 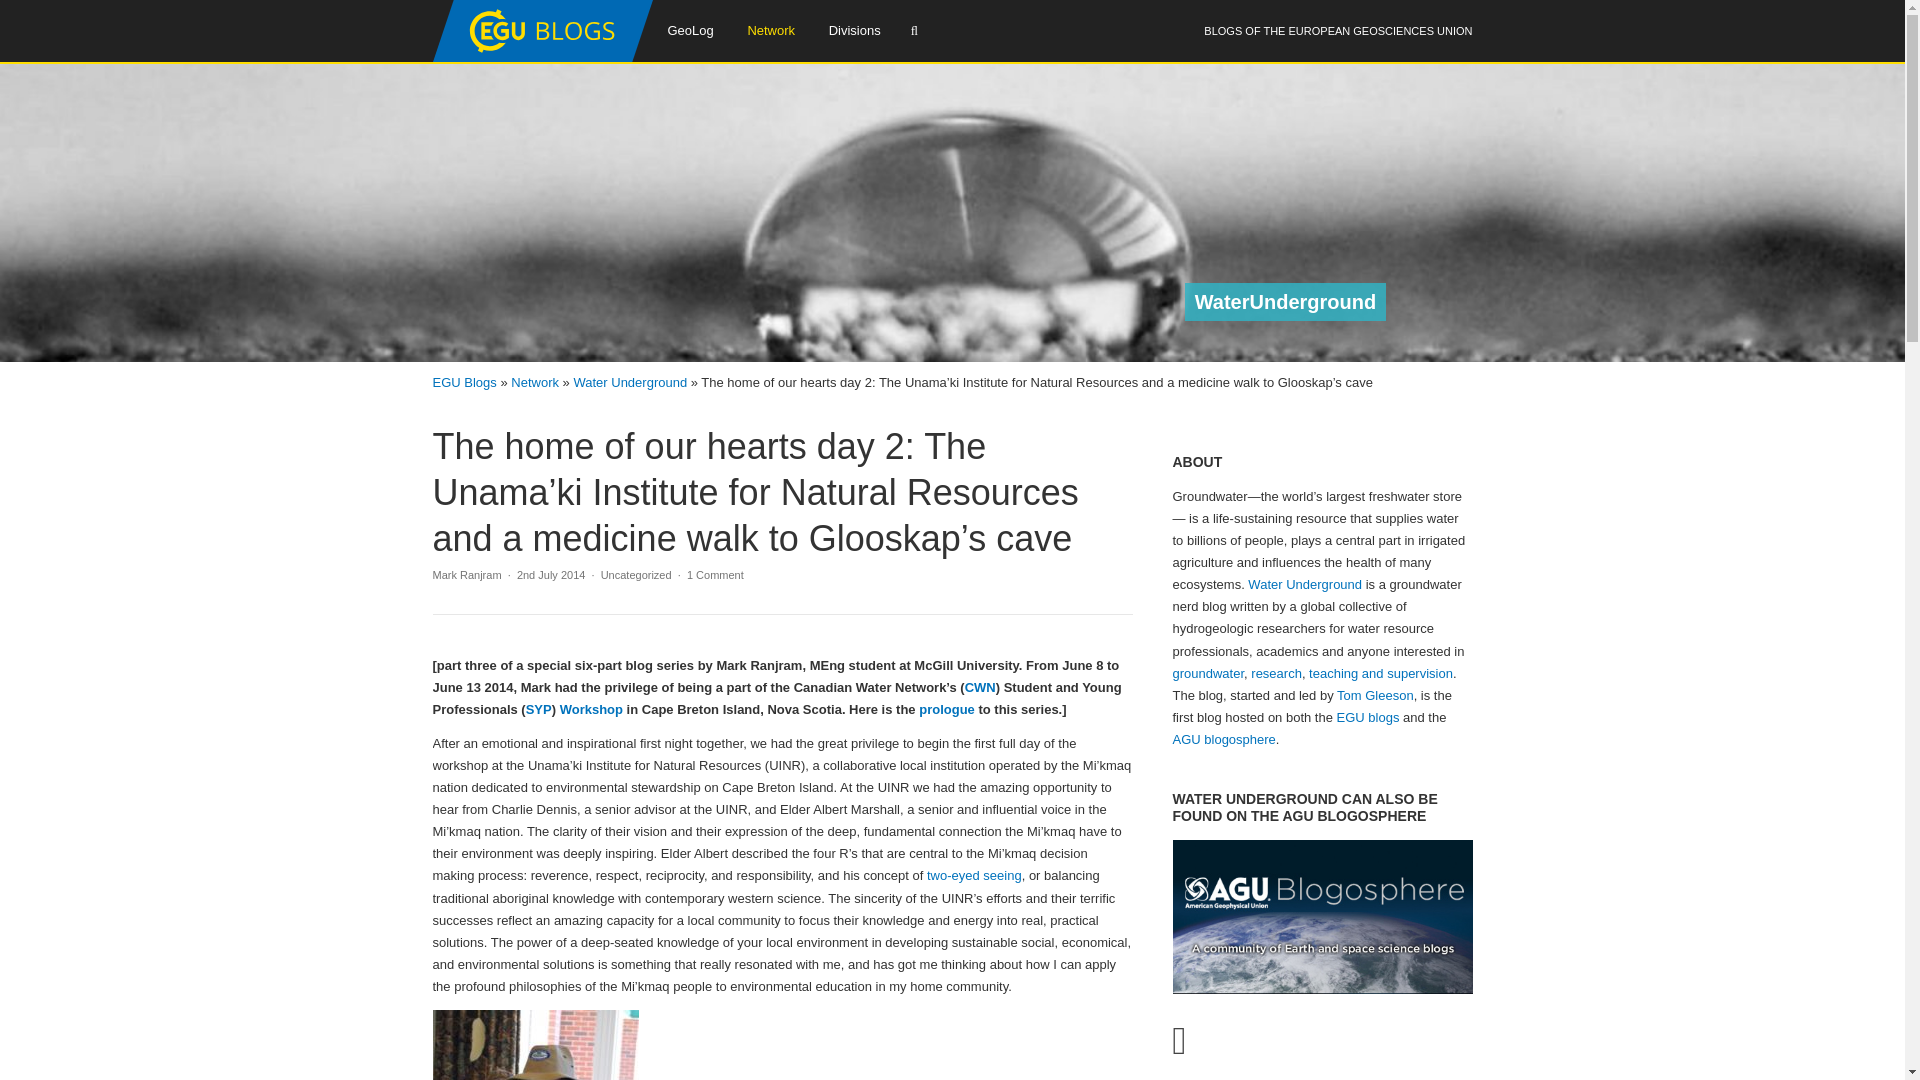 What do you see at coordinates (770, 30) in the screenshot?
I see `Network` at bounding box center [770, 30].